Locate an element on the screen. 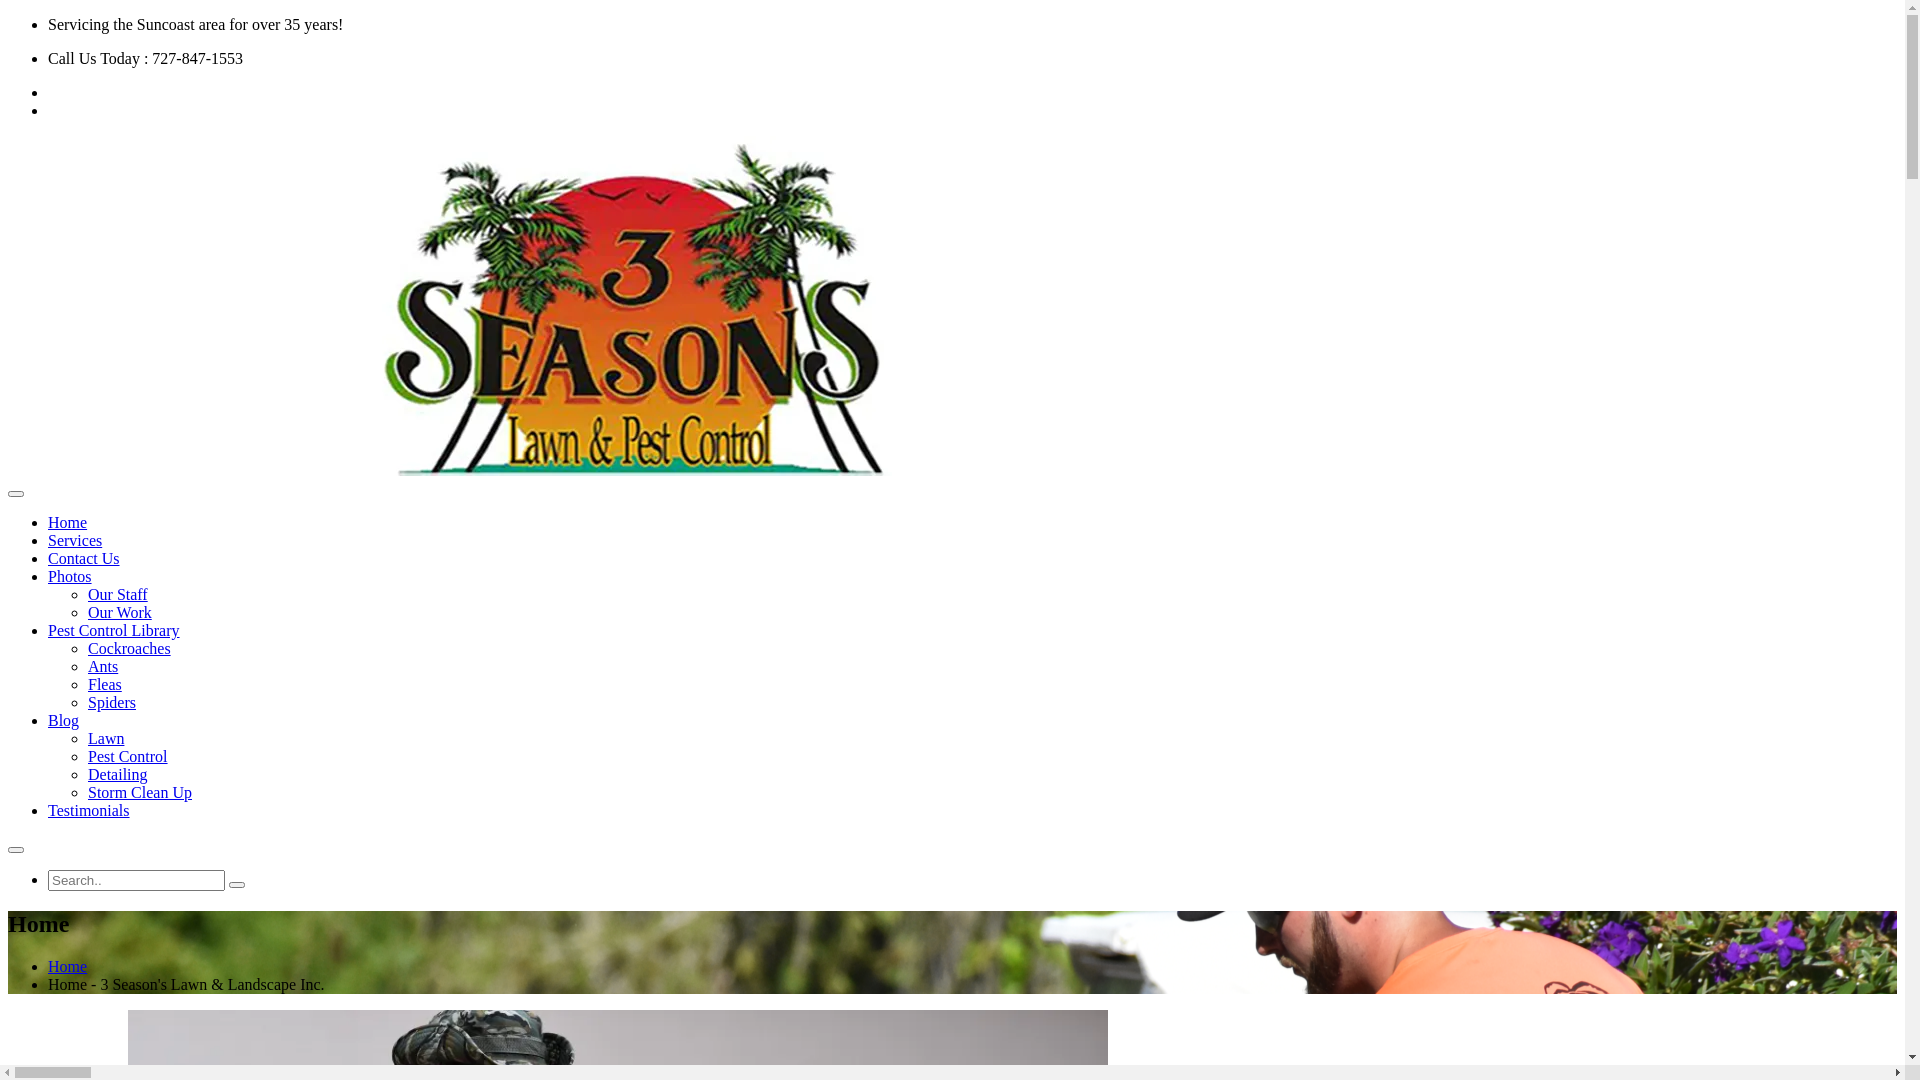 The height and width of the screenshot is (1080, 1920). Lawn is located at coordinates (106, 738).